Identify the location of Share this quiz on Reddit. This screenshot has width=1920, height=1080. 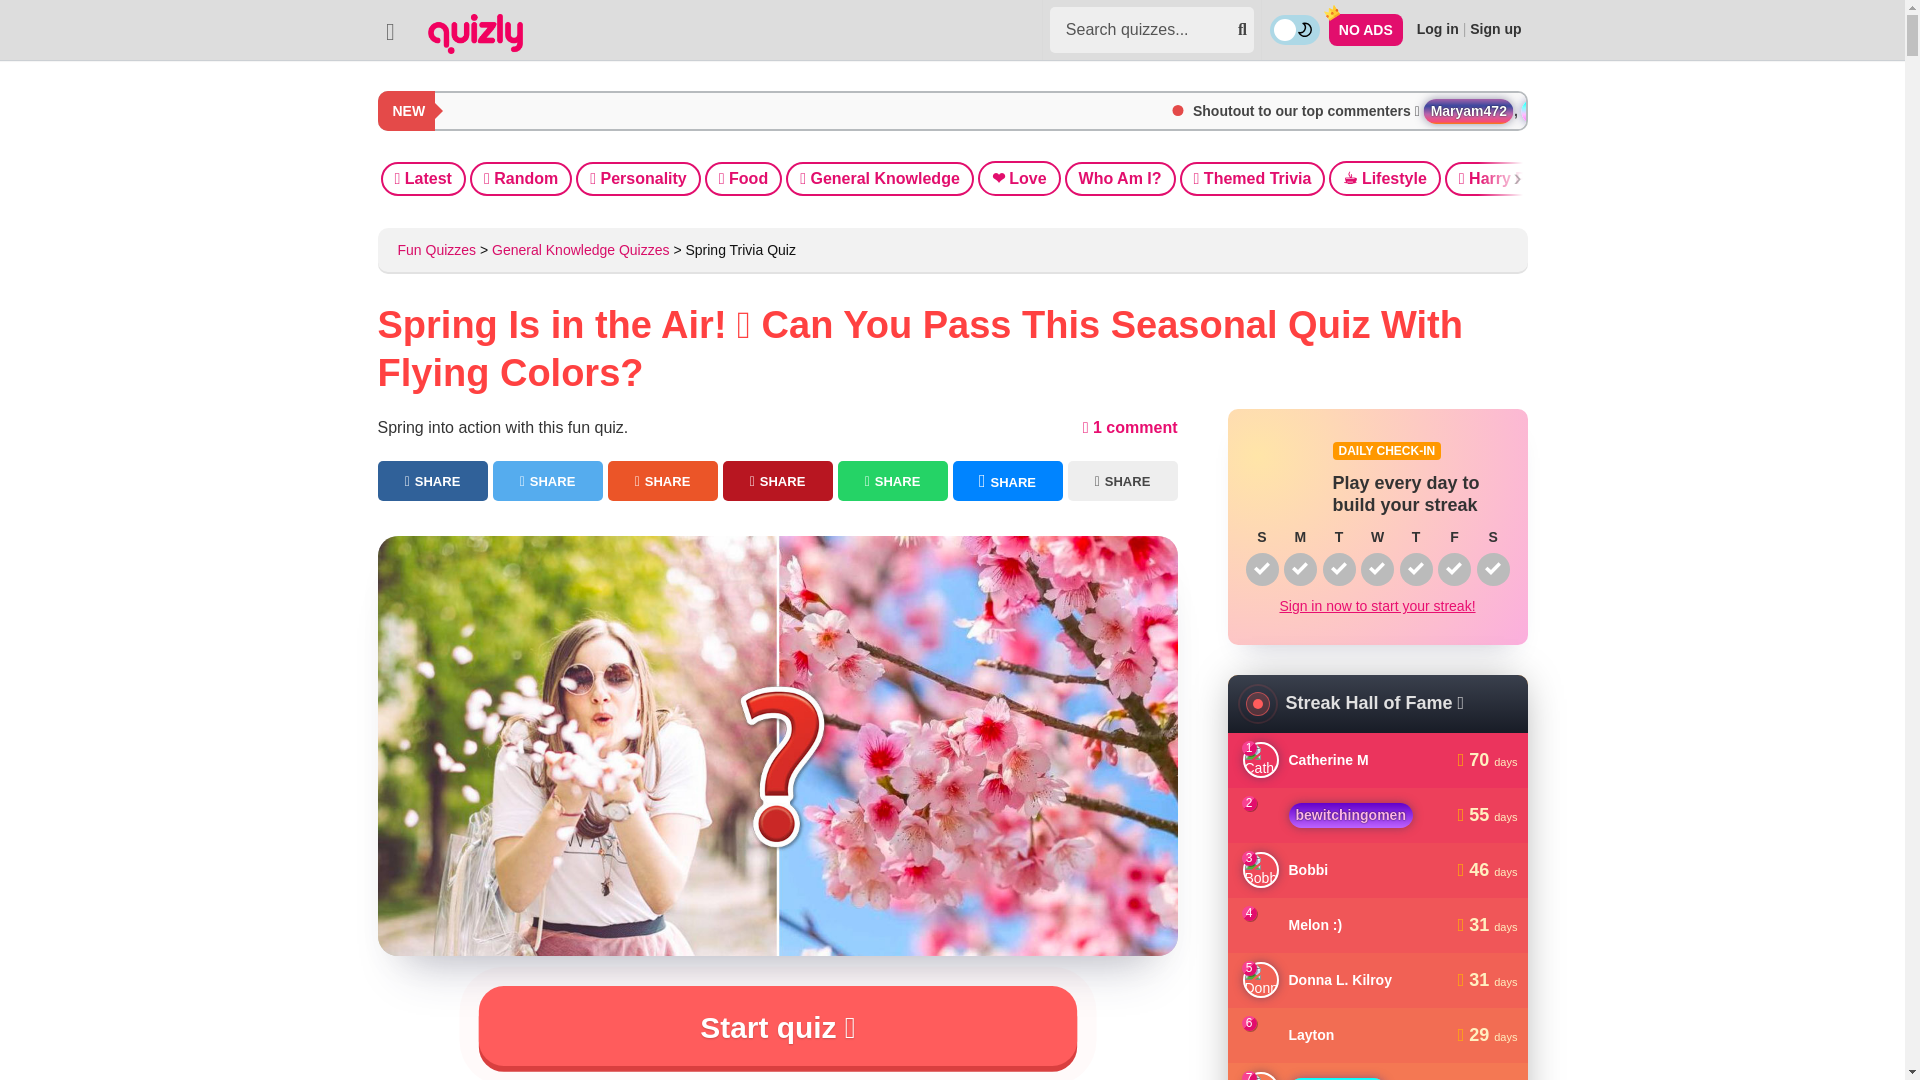
(663, 481).